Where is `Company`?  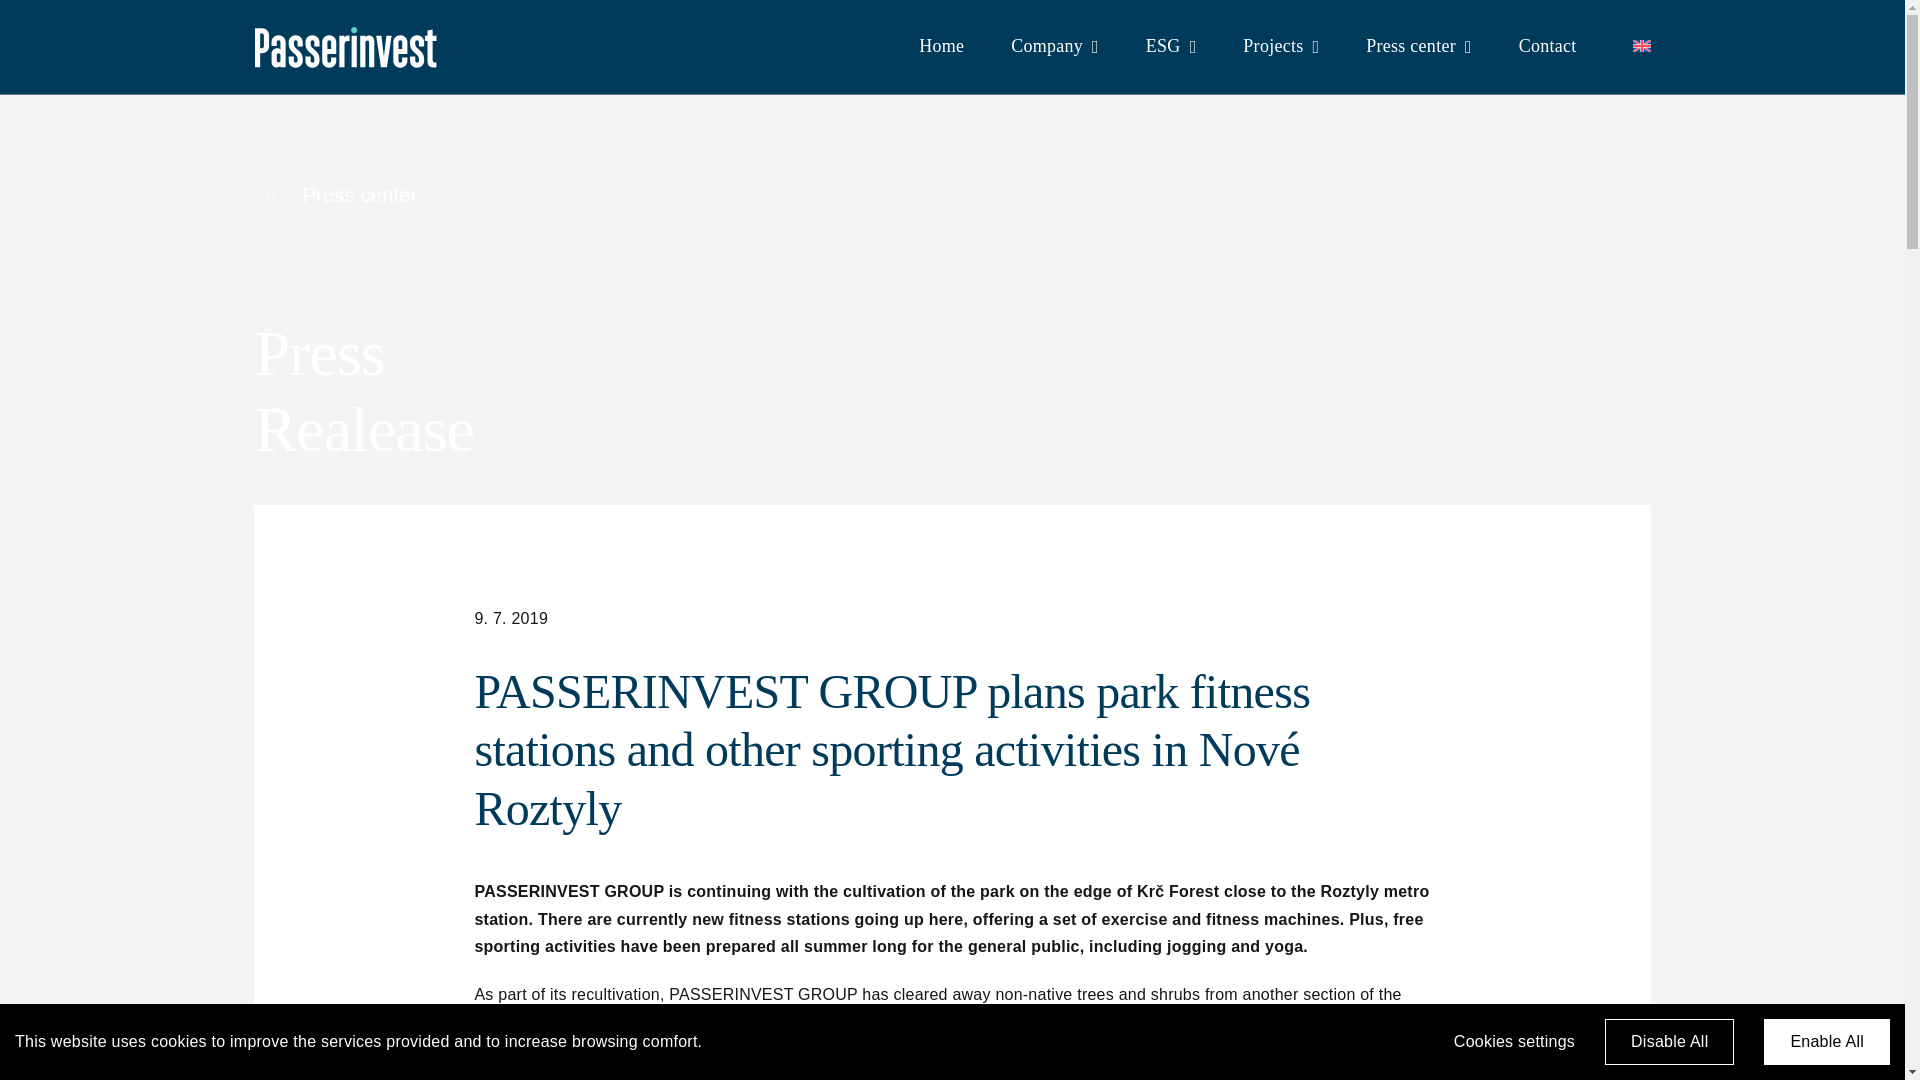
Company is located at coordinates (1042, 47).